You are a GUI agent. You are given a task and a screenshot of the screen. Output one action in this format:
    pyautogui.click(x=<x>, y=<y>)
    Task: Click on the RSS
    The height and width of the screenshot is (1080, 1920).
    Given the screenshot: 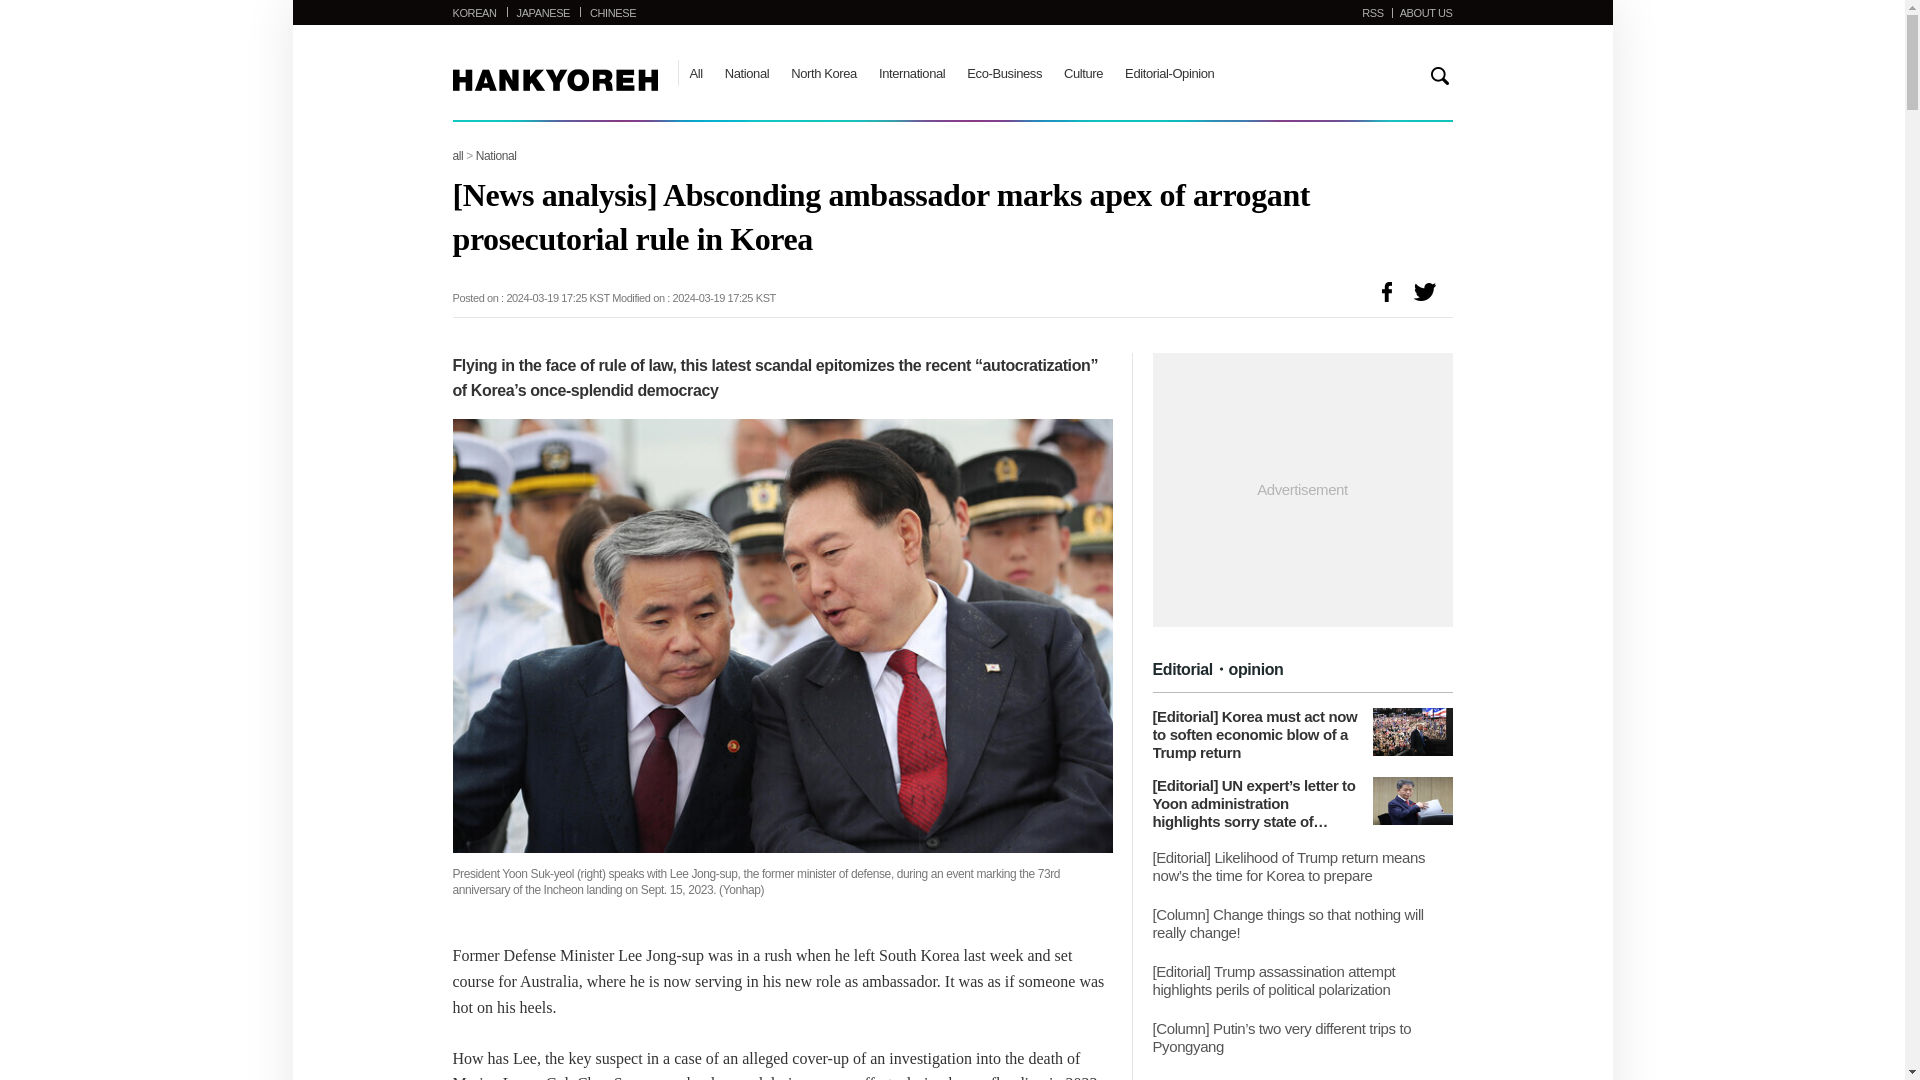 What is the action you would take?
    pyautogui.click(x=1372, y=12)
    